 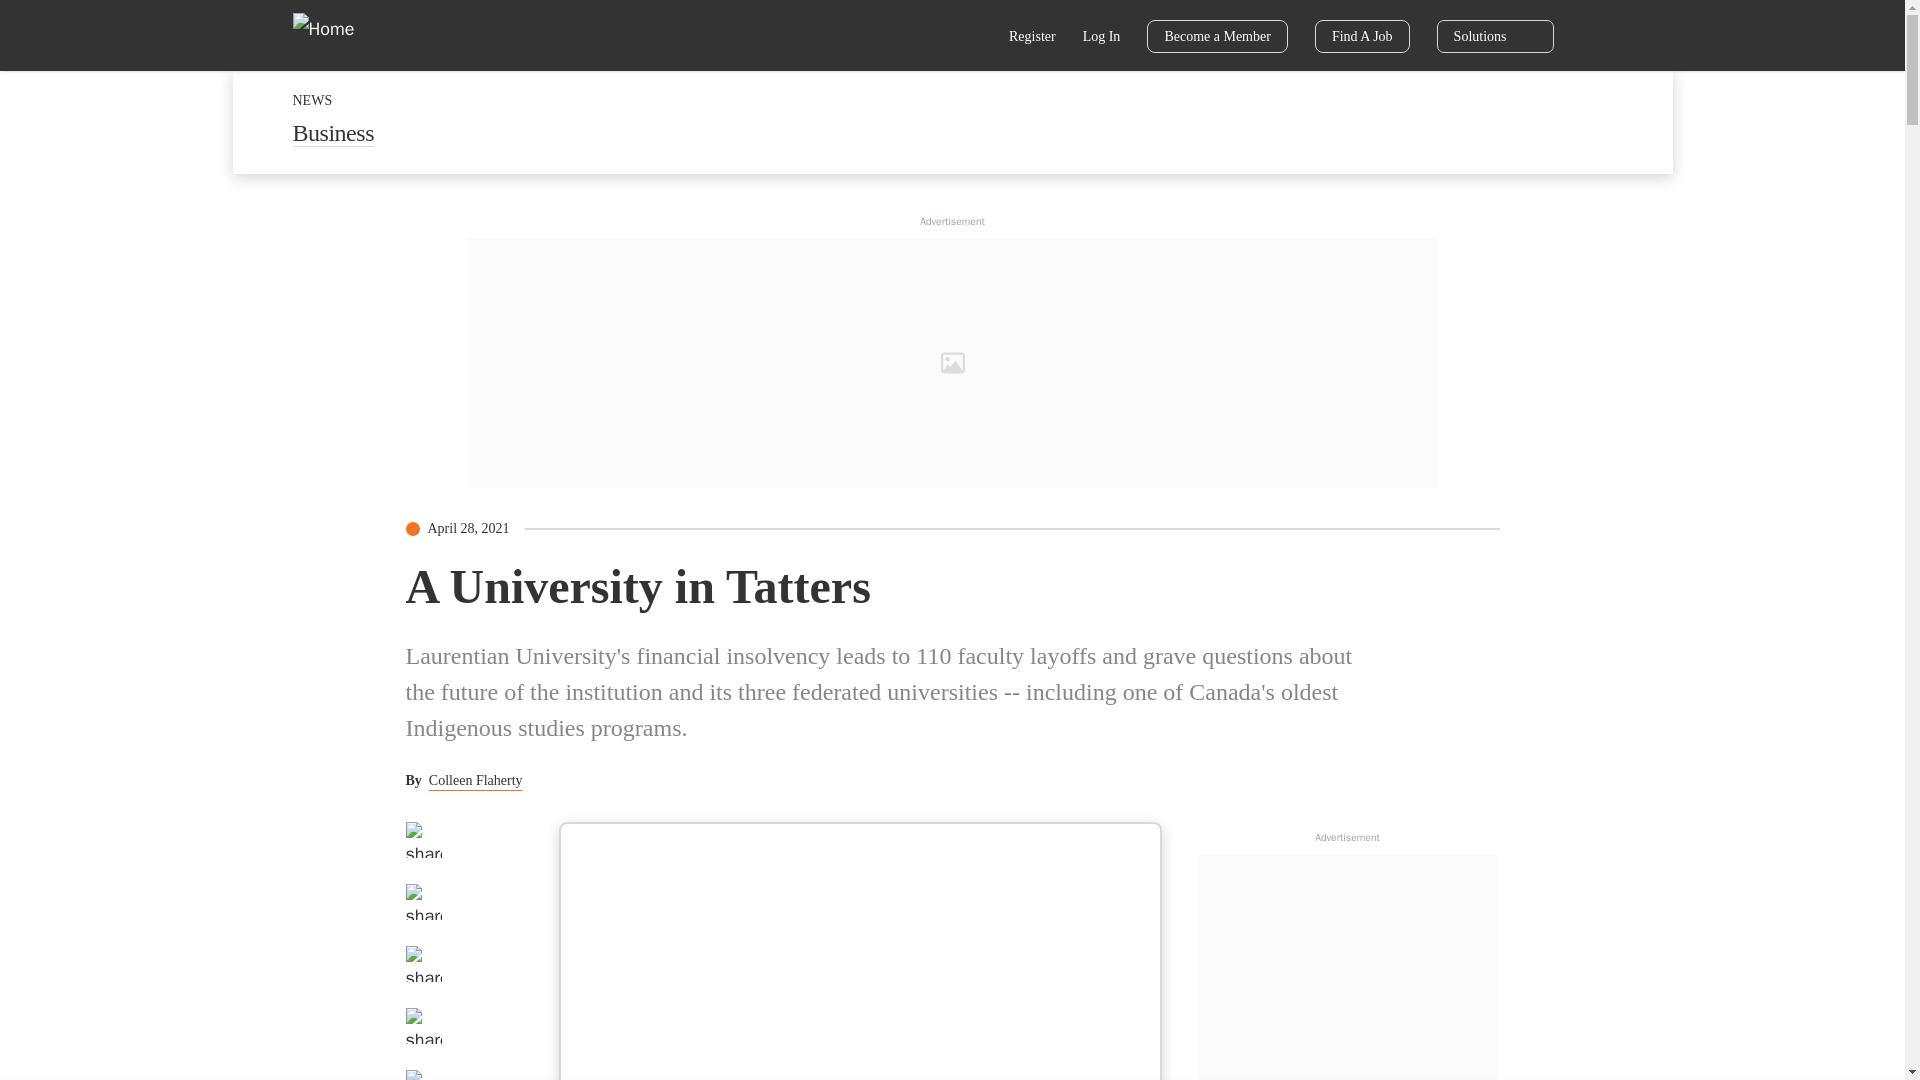 What do you see at coordinates (423, 902) in the screenshot?
I see `share to twitter` at bounding box center [423, 902].